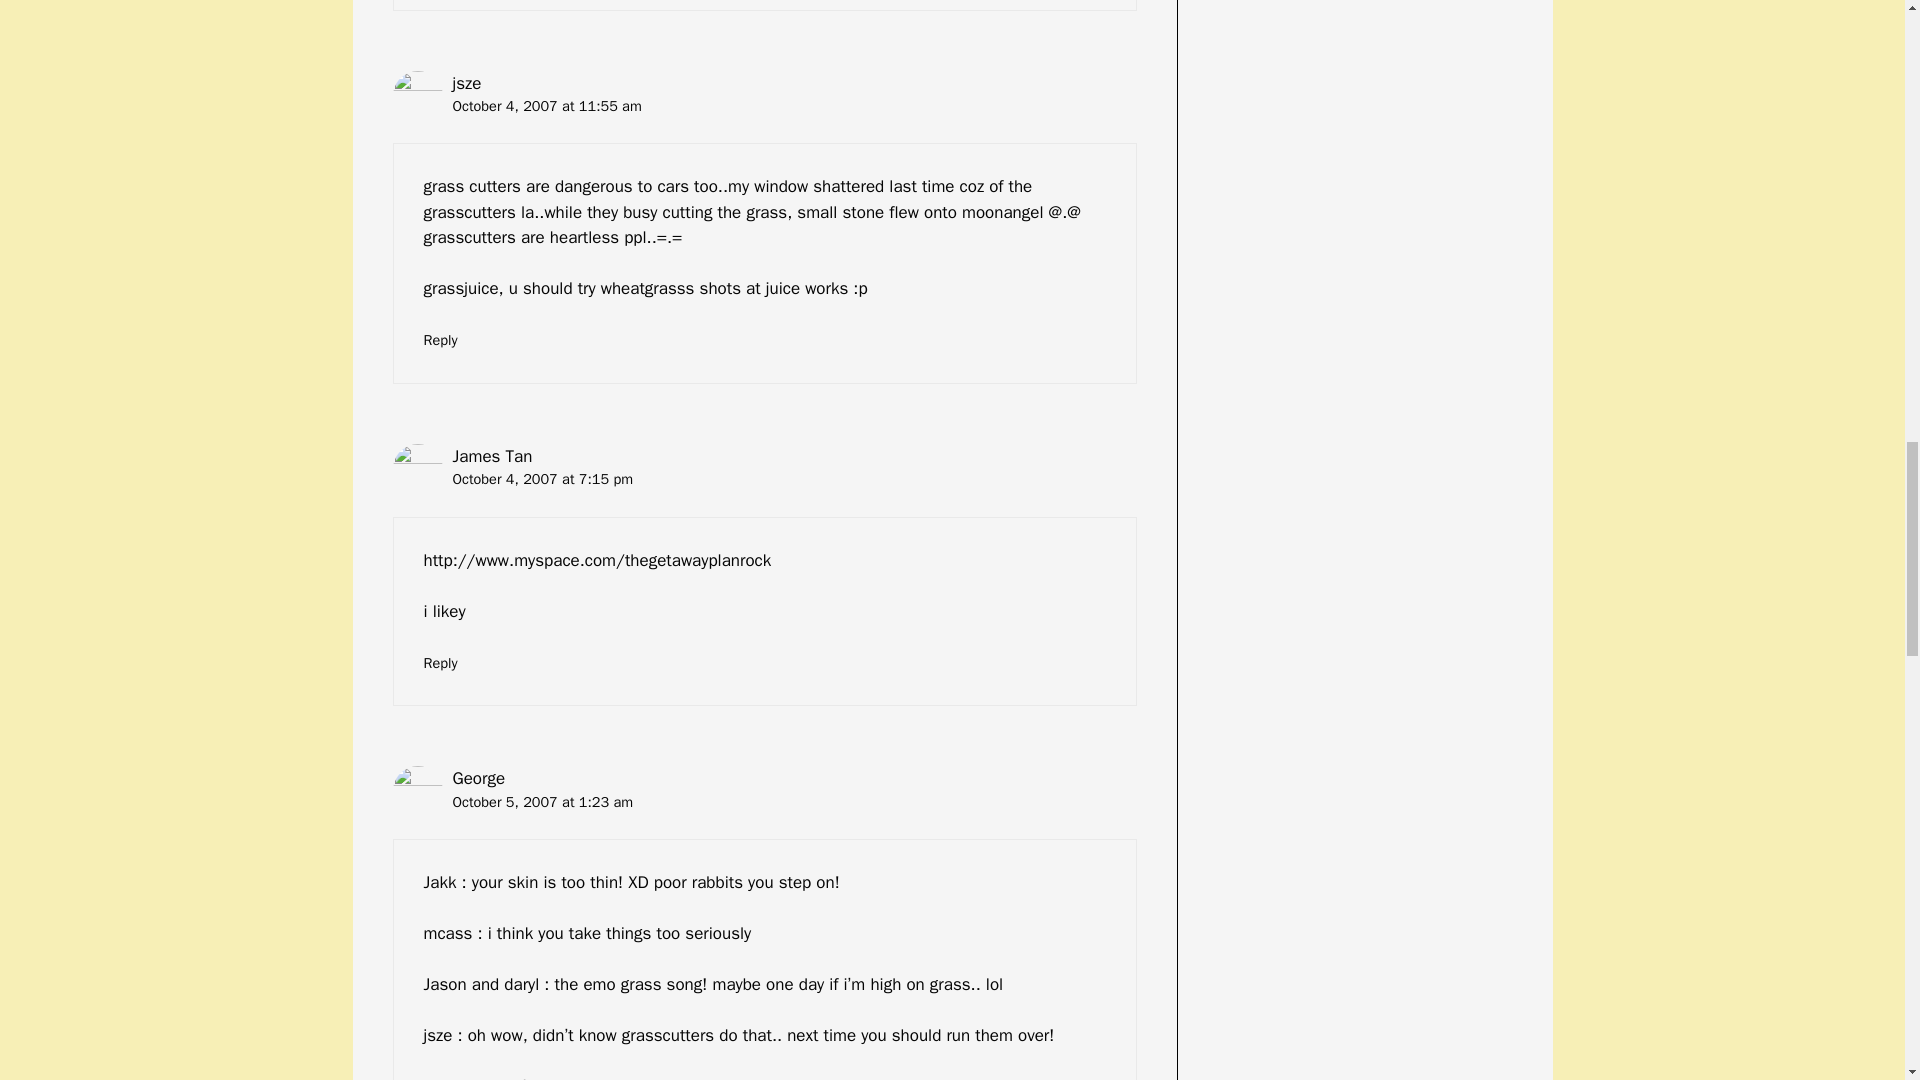  I want to click on Reply, so click(441, 339).